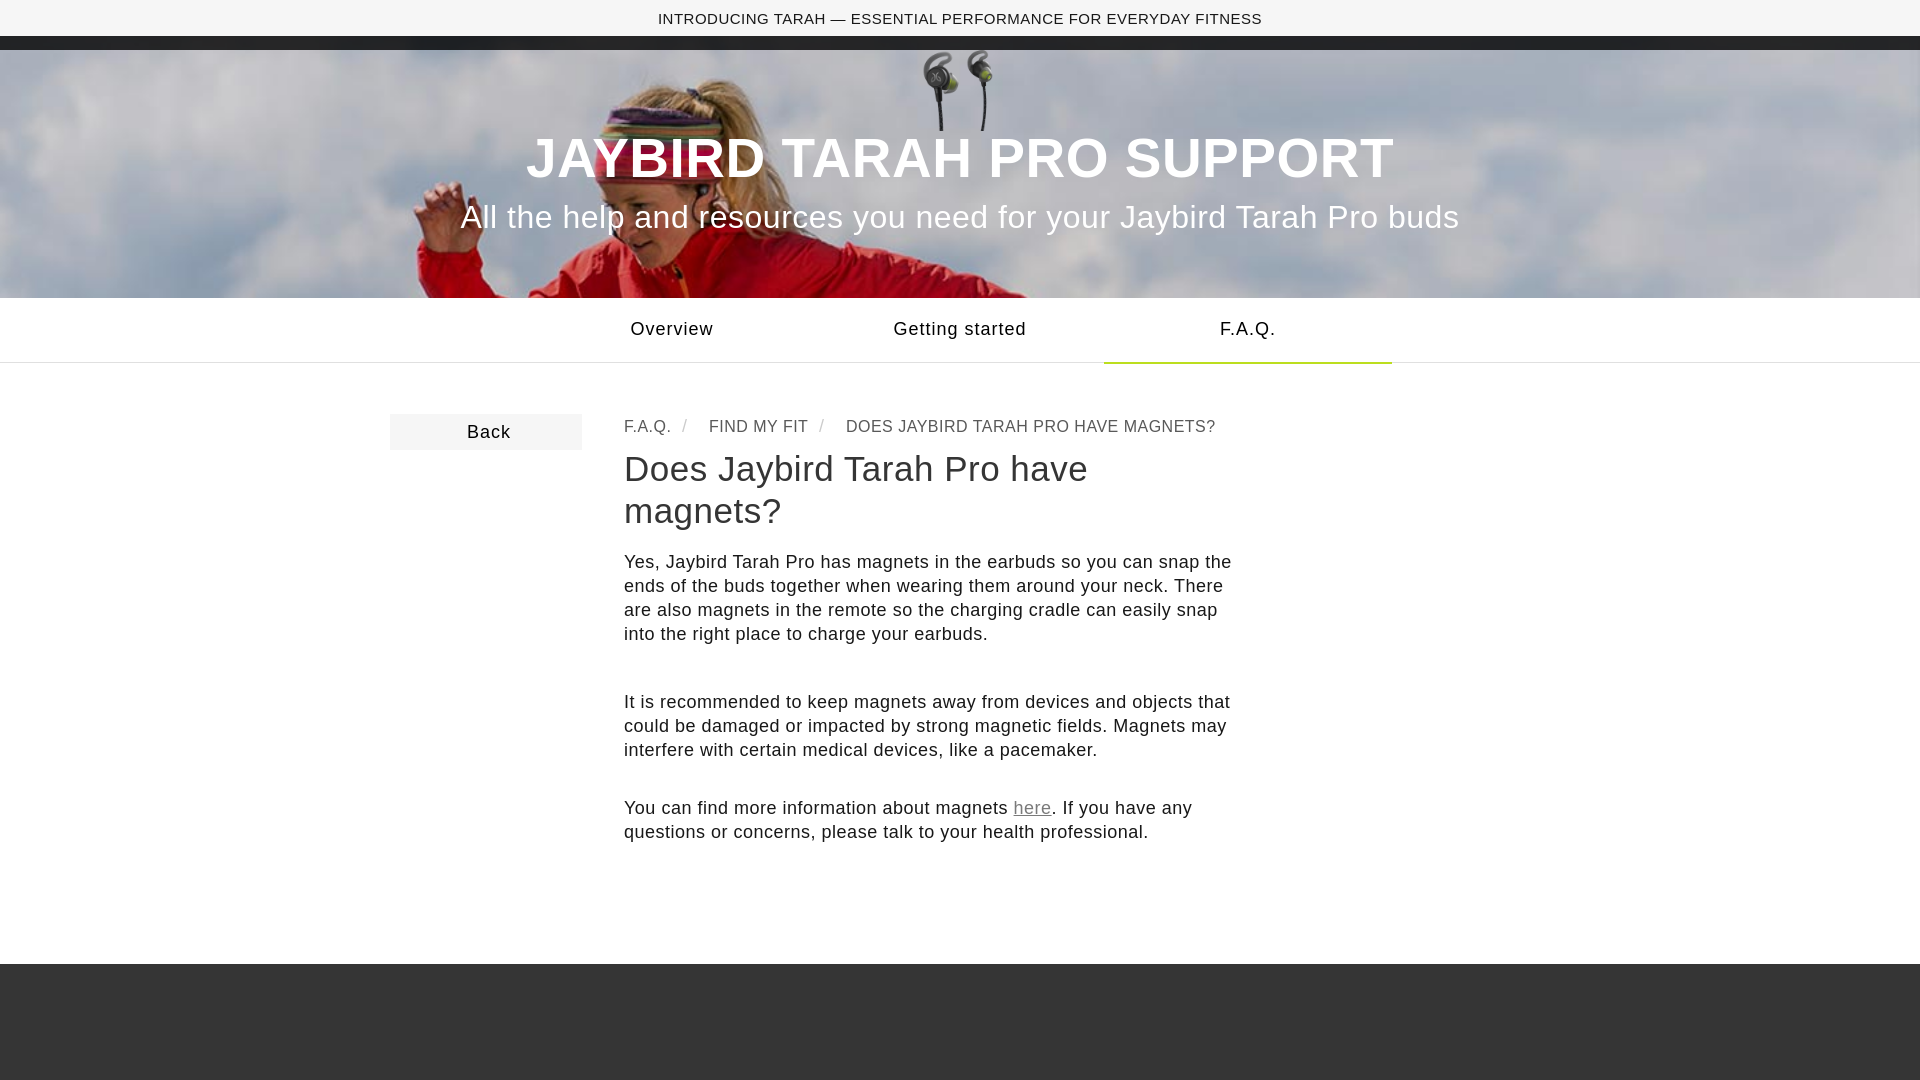  Describe the element at coordinates (924, 149) in the screenshot. I see `X4` at that location.